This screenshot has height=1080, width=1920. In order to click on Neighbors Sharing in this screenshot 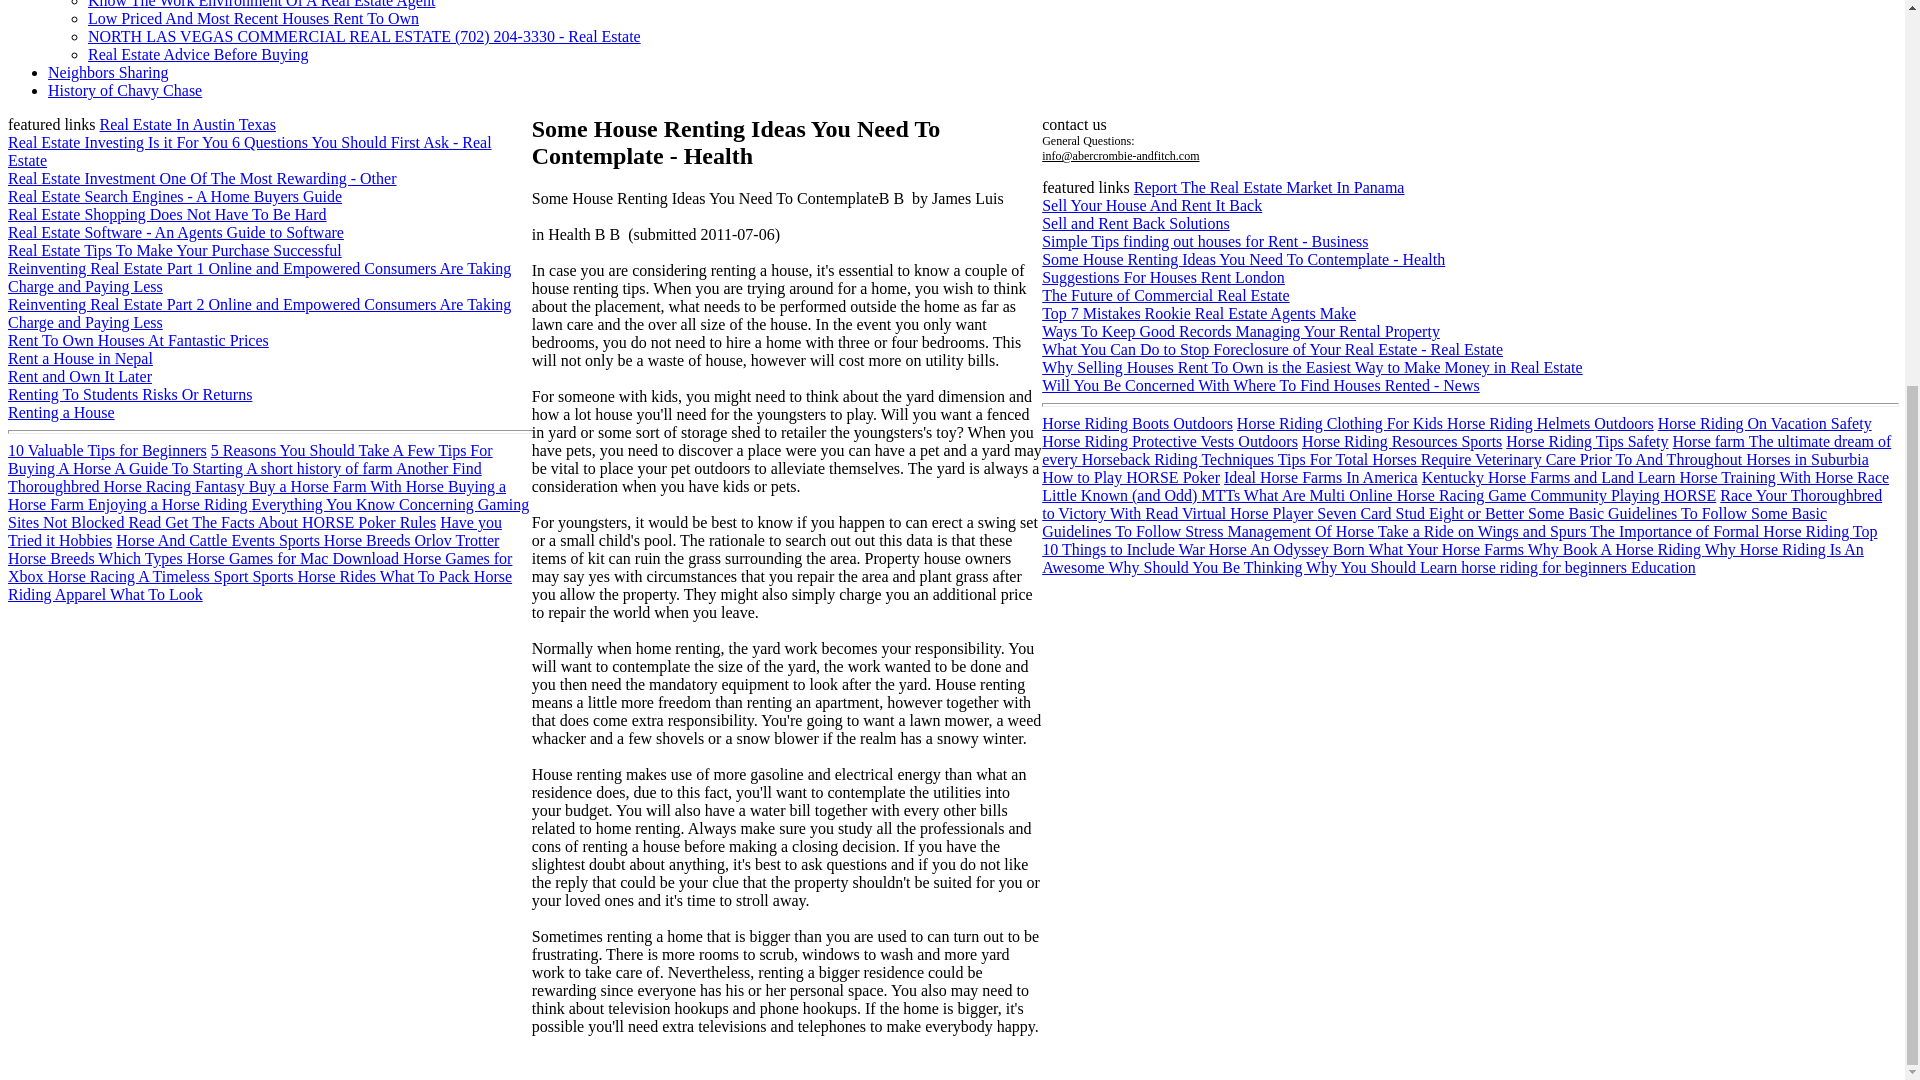, I will do `click(108, 72)`.